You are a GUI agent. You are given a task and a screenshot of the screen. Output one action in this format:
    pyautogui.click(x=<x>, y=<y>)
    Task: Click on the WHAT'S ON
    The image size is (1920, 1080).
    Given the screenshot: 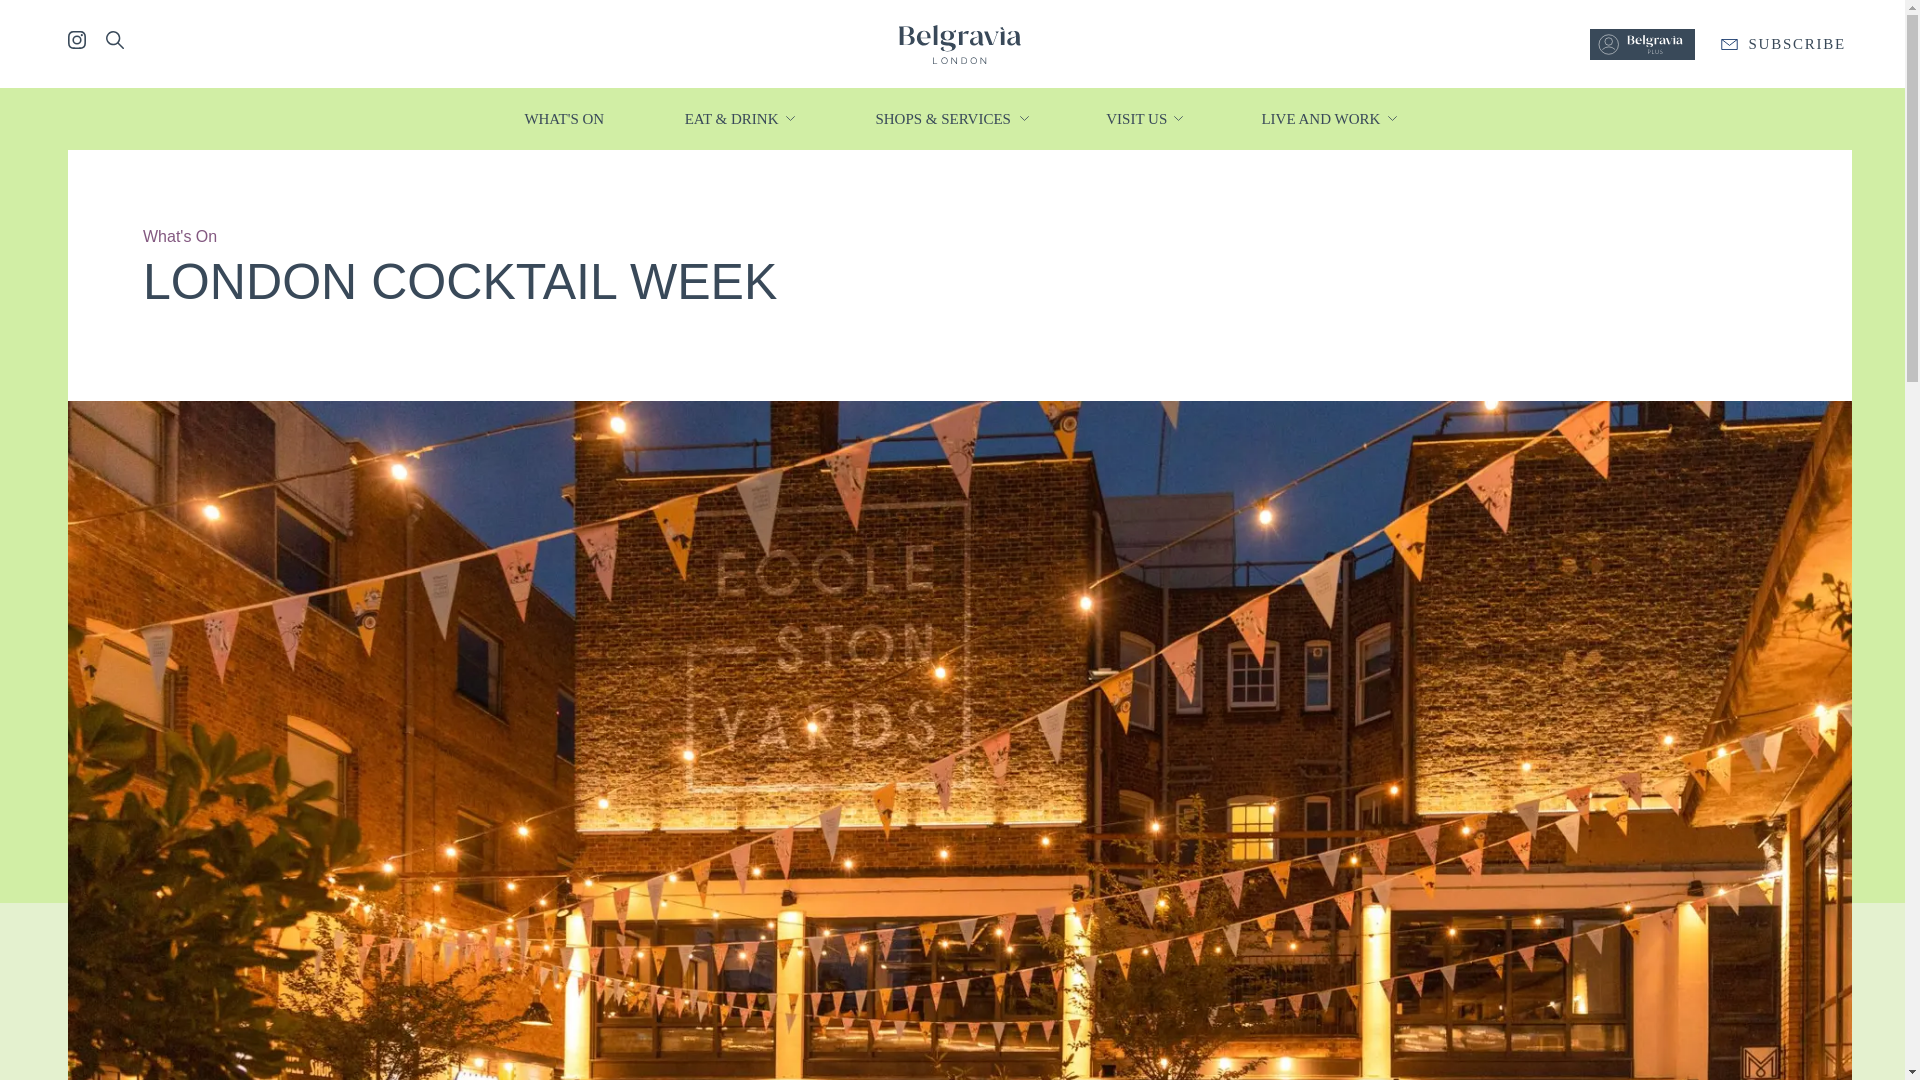 What is the action you would take?
    pyautogui.click(x=564, y=118)
    